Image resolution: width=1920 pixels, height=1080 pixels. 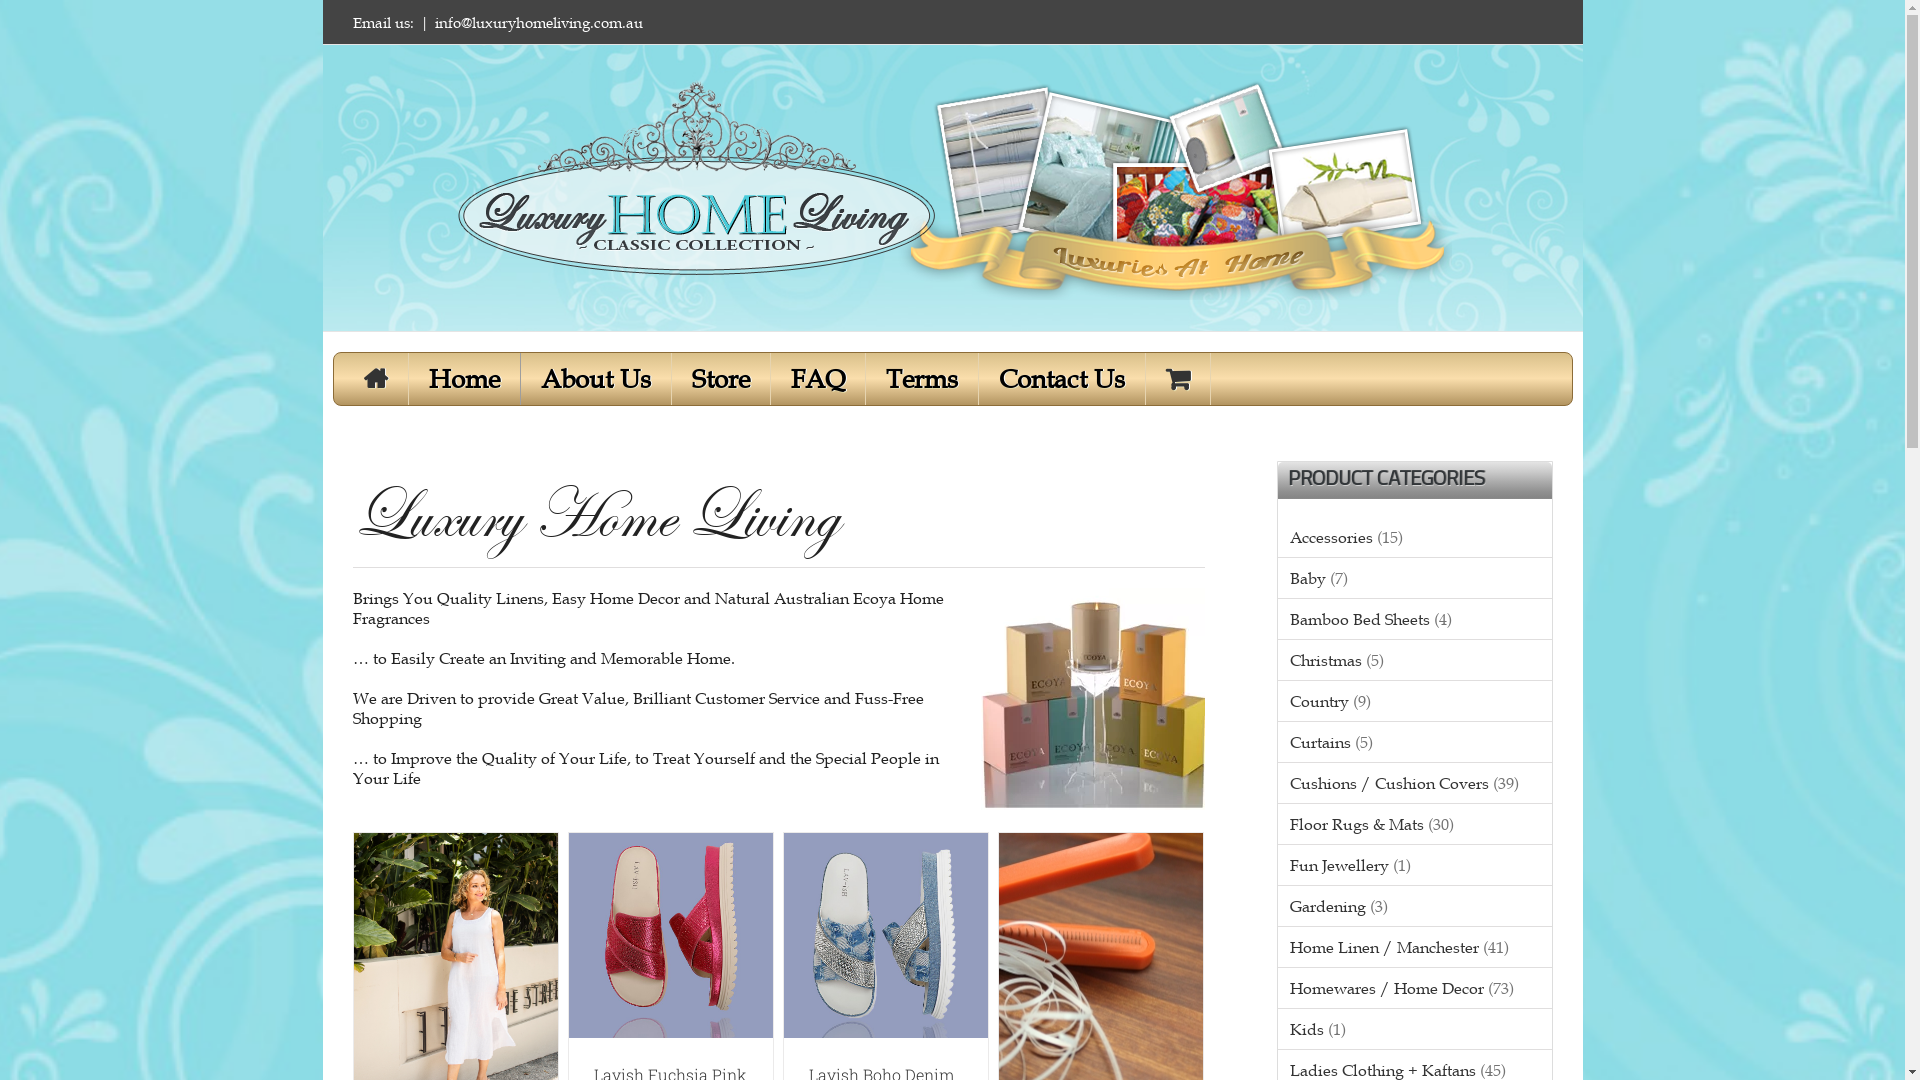 What do you see at coordinates (1340, 865) in the screenshot?
I see `Fun Jewellery` at bounding box center [1340, 865].